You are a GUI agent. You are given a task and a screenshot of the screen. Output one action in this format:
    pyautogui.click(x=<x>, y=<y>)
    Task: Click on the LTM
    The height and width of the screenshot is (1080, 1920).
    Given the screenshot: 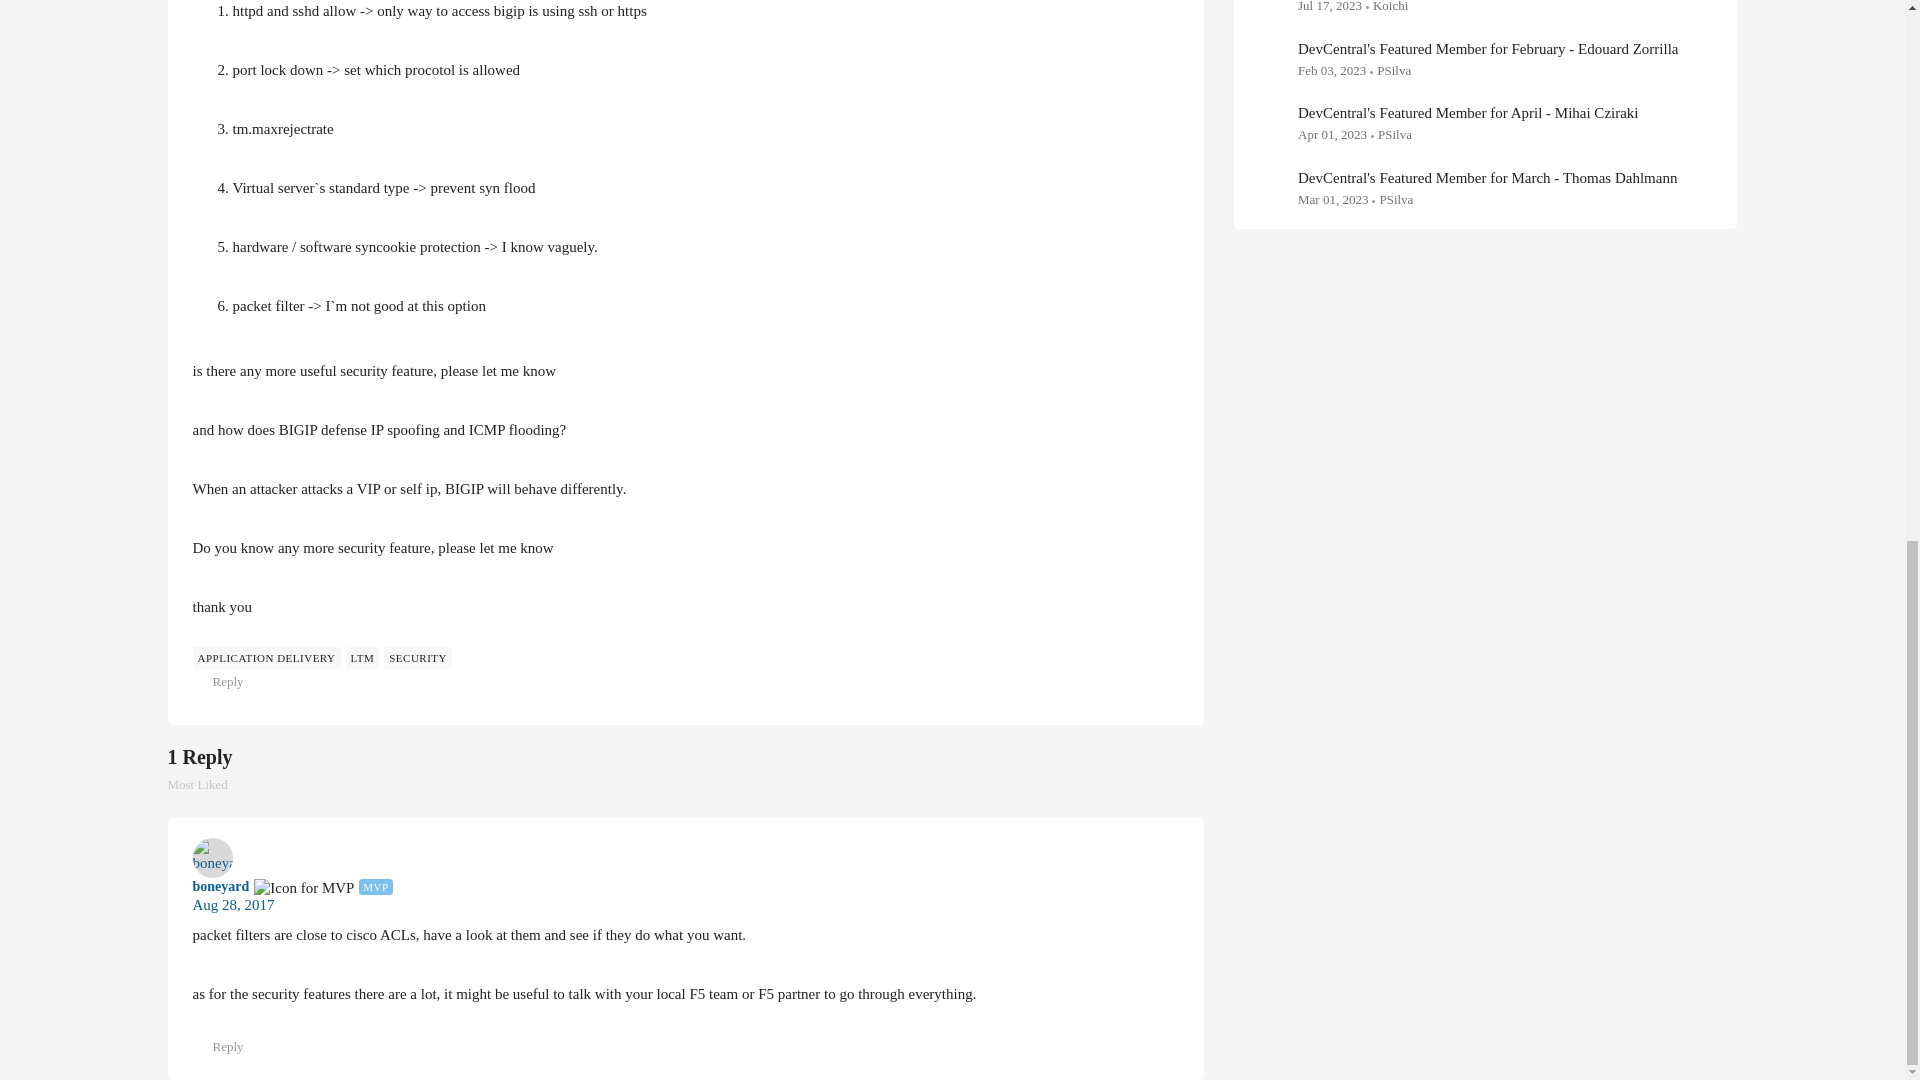 What is the action you would take?
    pyautogui.click(x=220, y=887)
    